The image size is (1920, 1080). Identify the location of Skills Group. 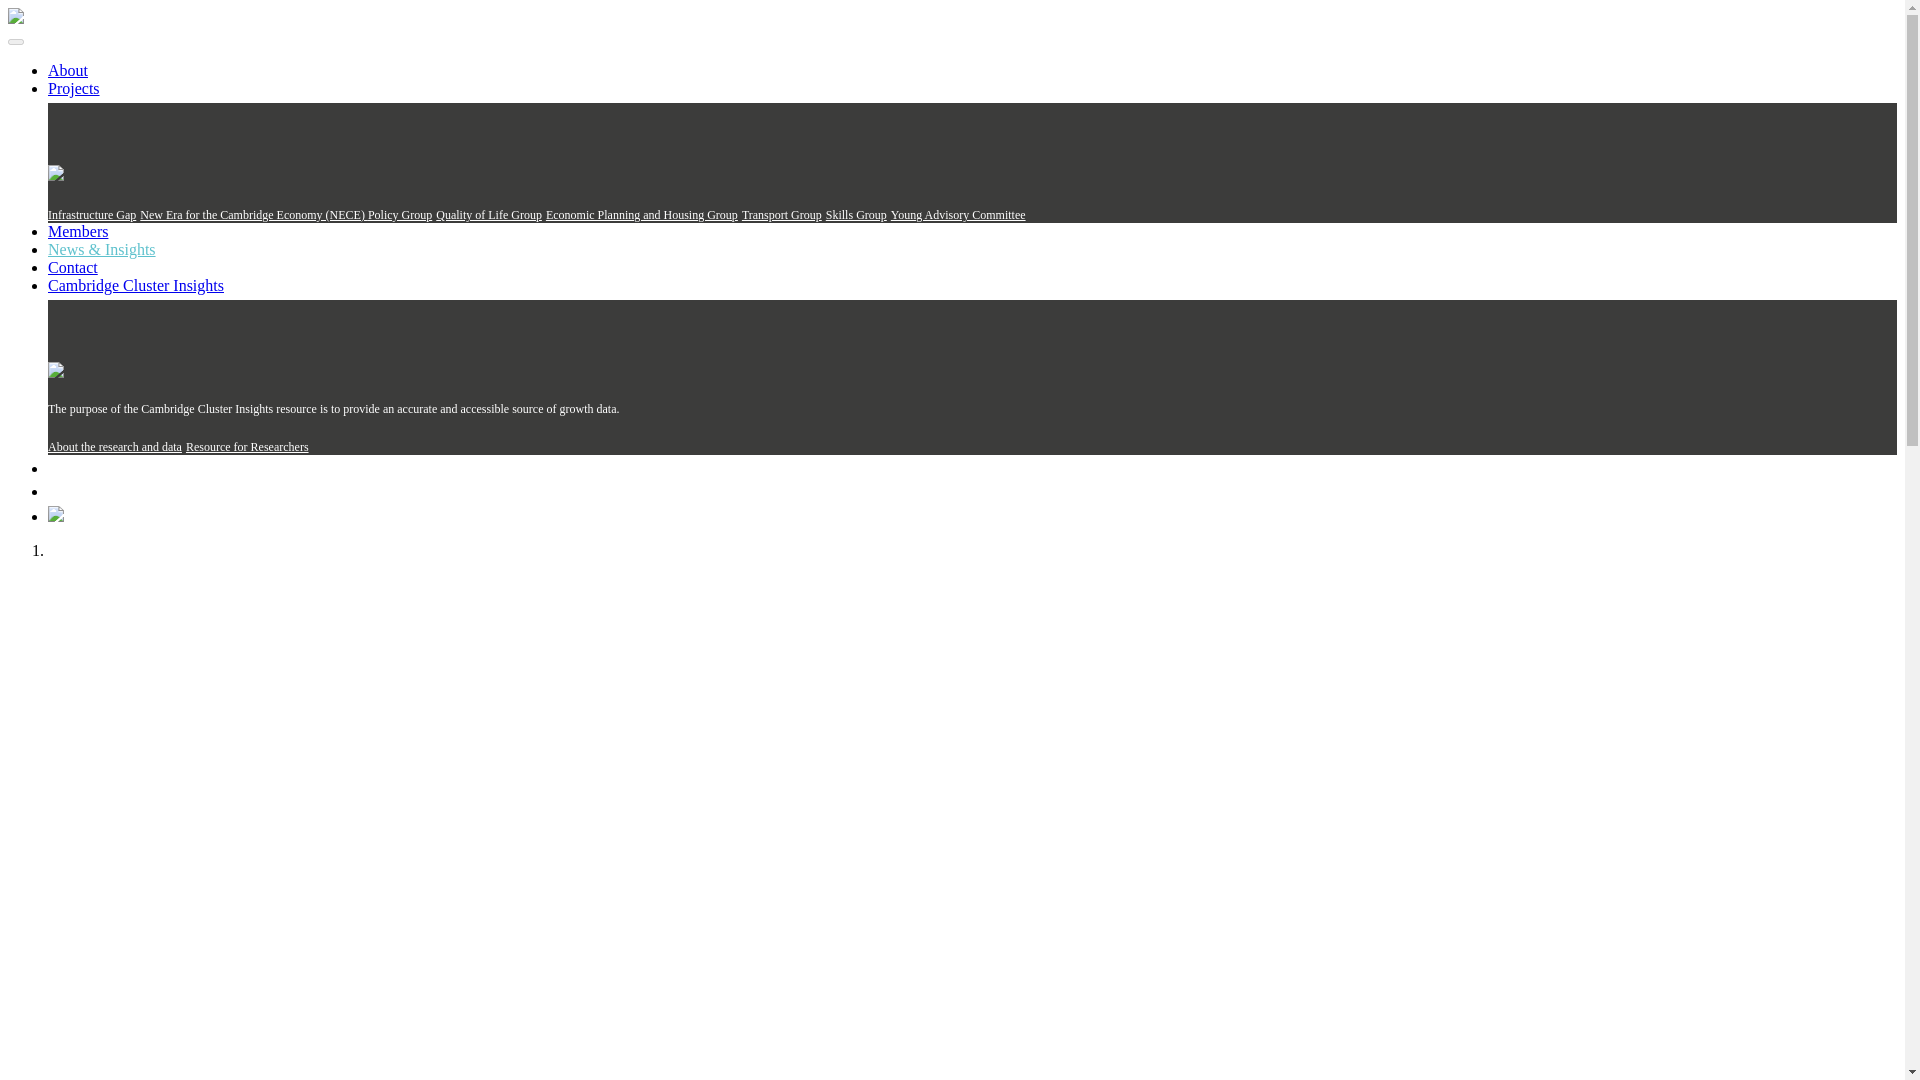
(856, 215).